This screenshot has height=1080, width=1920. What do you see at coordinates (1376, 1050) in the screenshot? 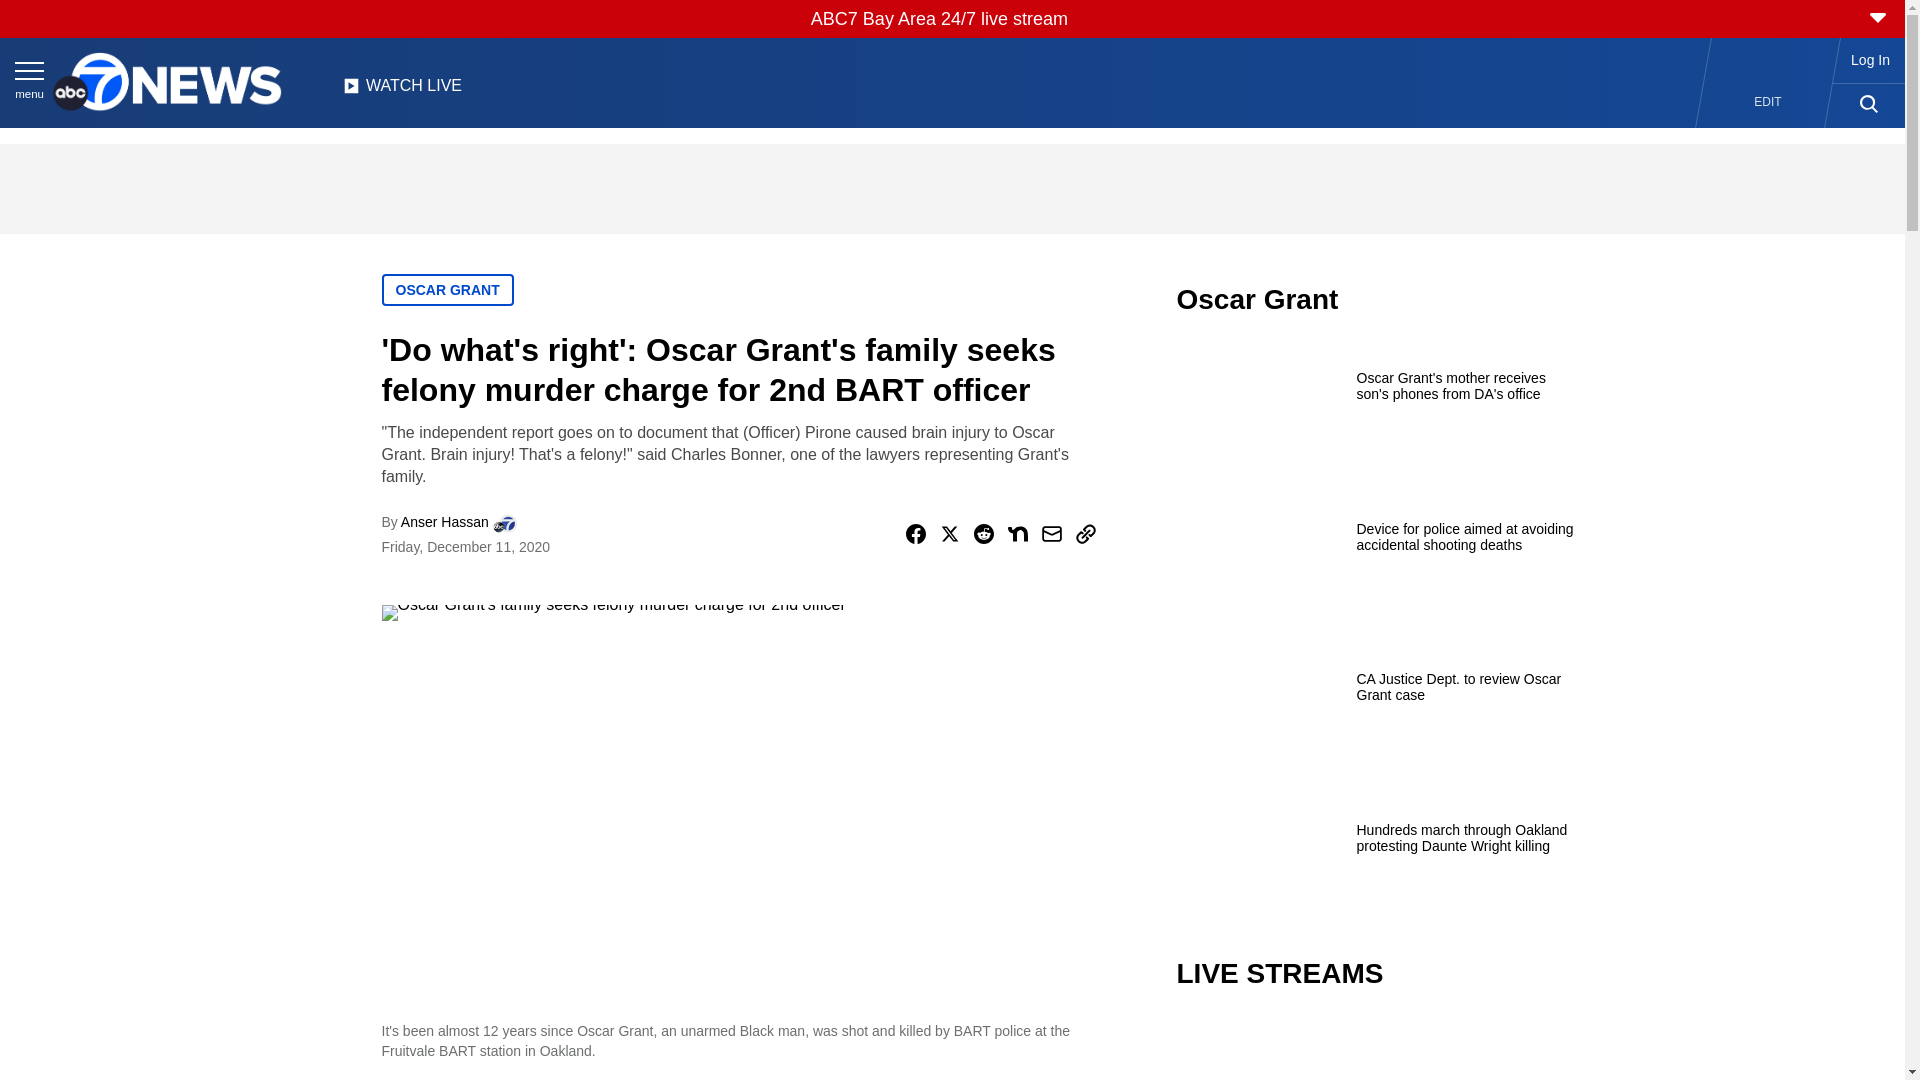
I see `video.title` at bounding box center [1376, 1050].